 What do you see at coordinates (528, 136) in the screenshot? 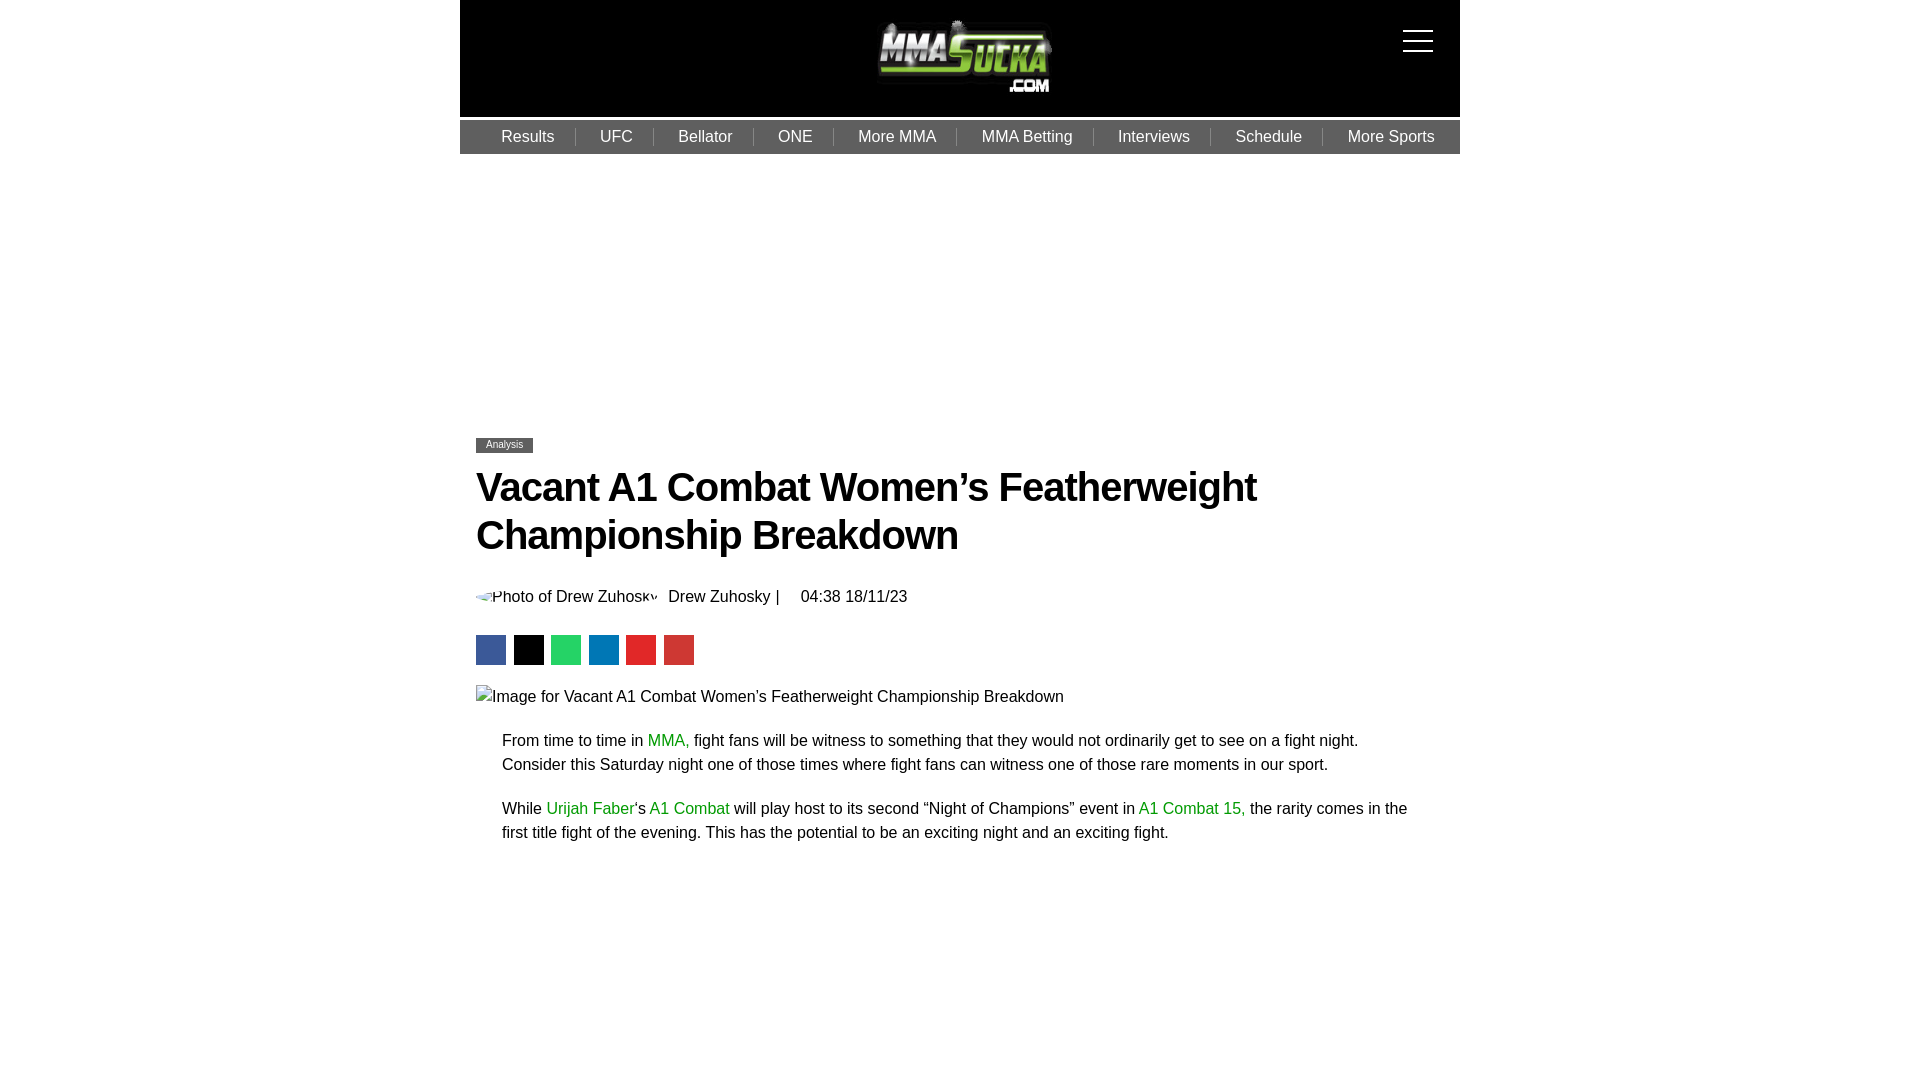
I see `Results` at bounding box center [528, 136].